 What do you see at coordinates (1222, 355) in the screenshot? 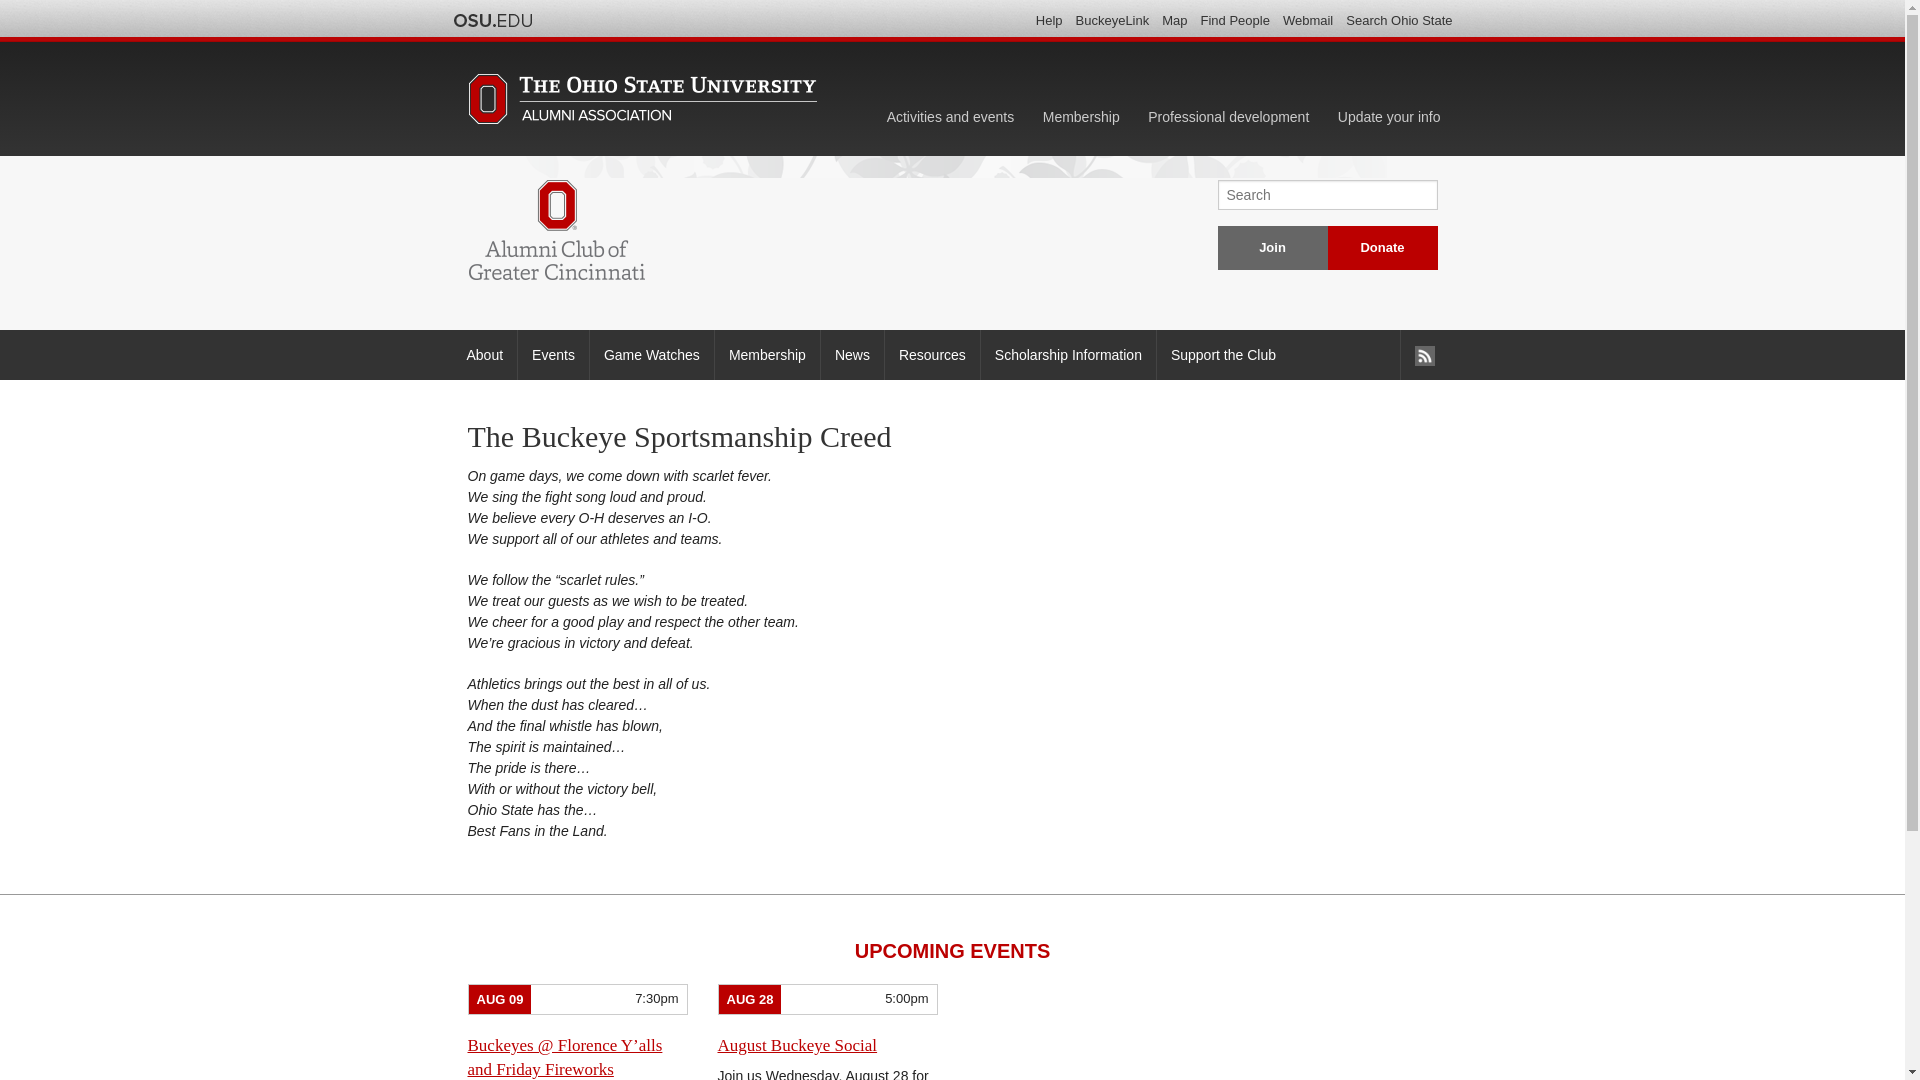
I see `Support the Club` at bounding box center [1222, 355].